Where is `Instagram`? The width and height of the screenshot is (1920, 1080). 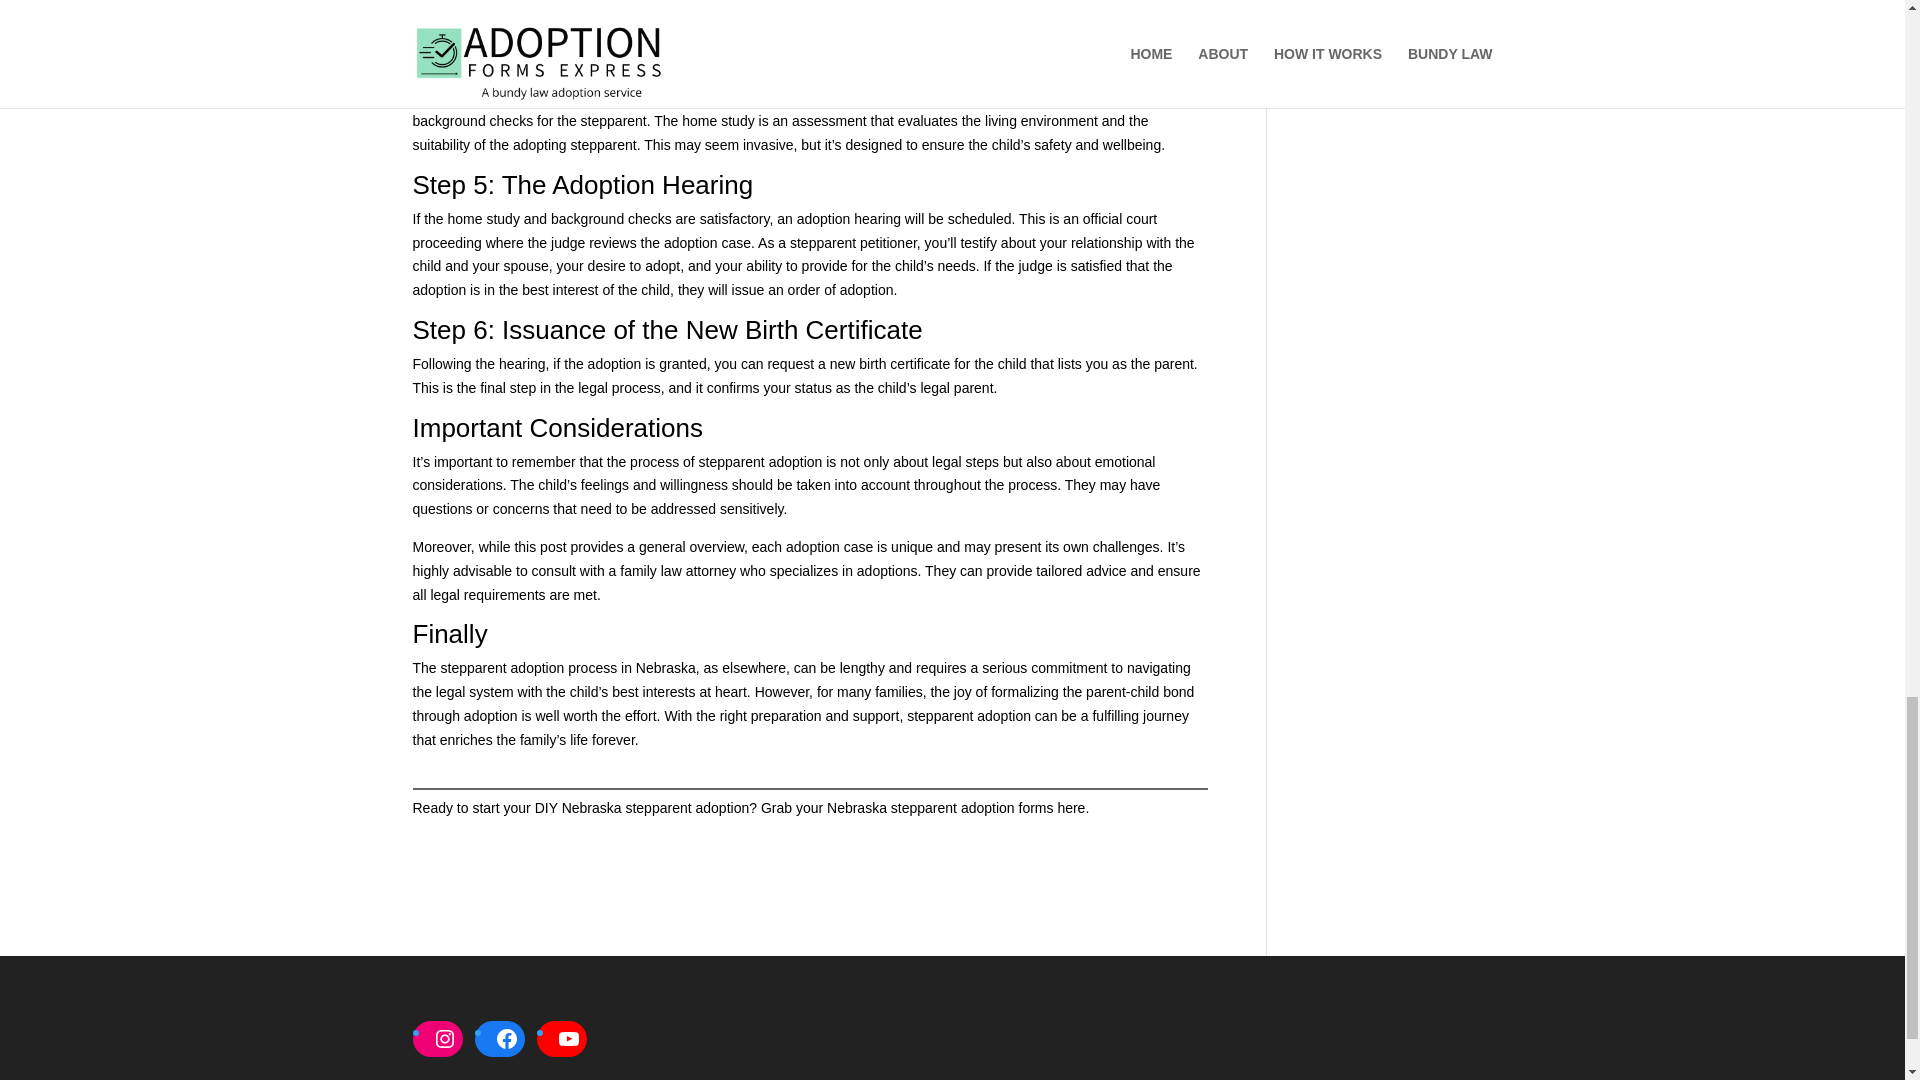
Instagram is located at coordinates (444, 1038).